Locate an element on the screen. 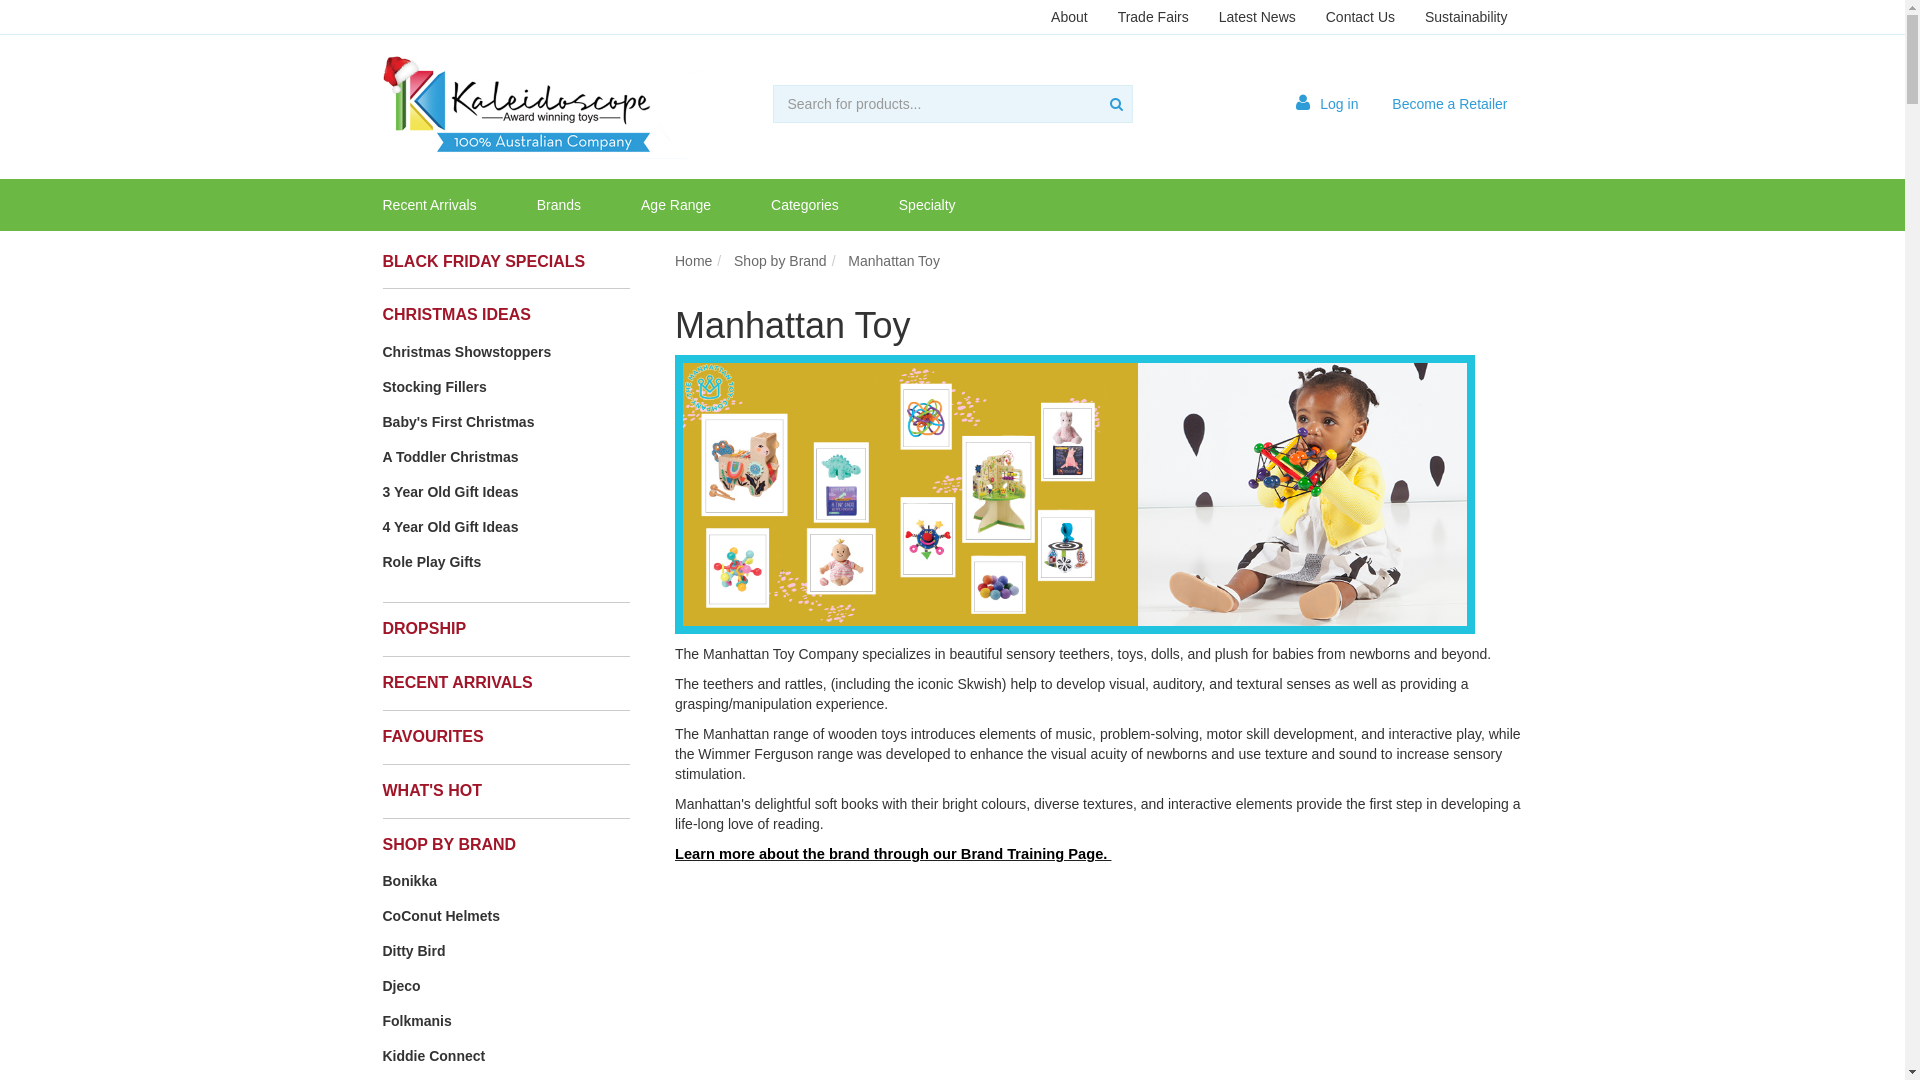 Image resolution: width=1920 pixels, height=1080 pixels. Djeco is located at coordinates (506, 986).